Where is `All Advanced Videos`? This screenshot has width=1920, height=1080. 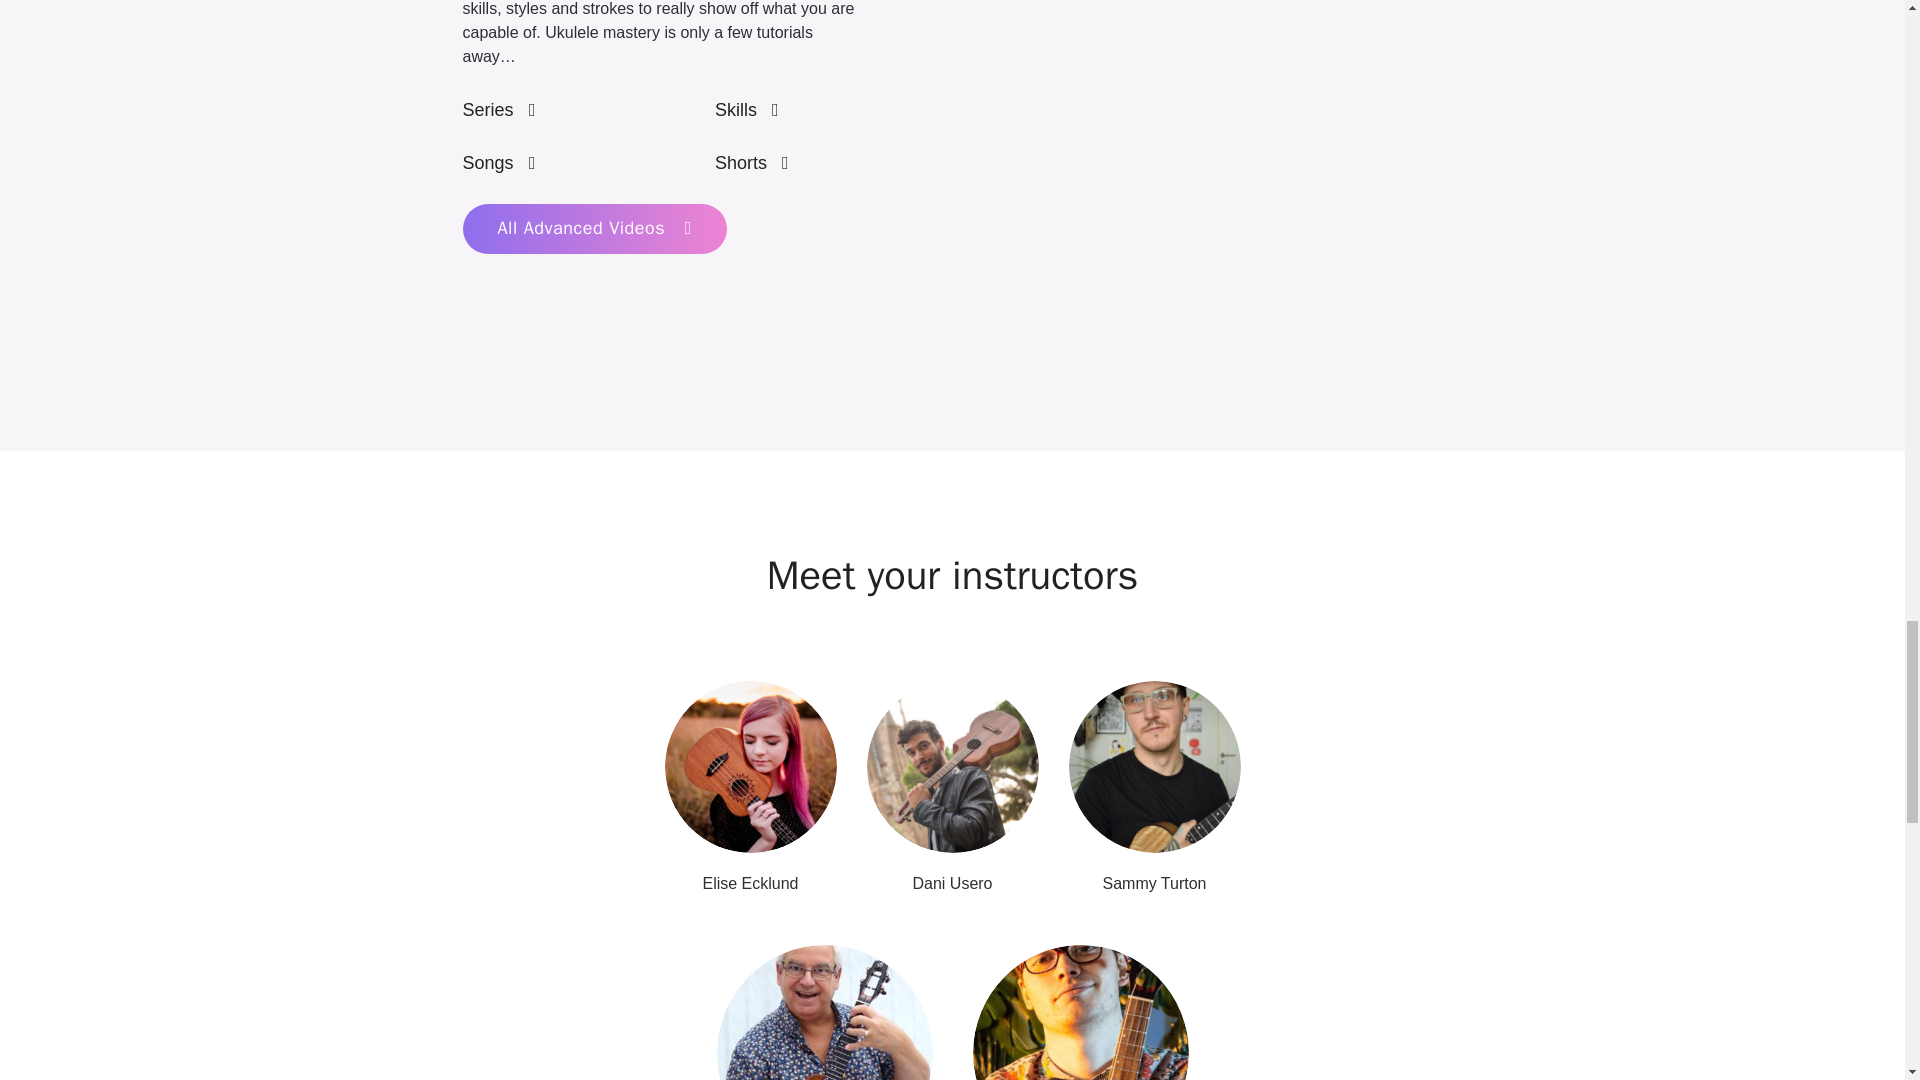 All Advanced Videos is located at coordinates (594, 228).